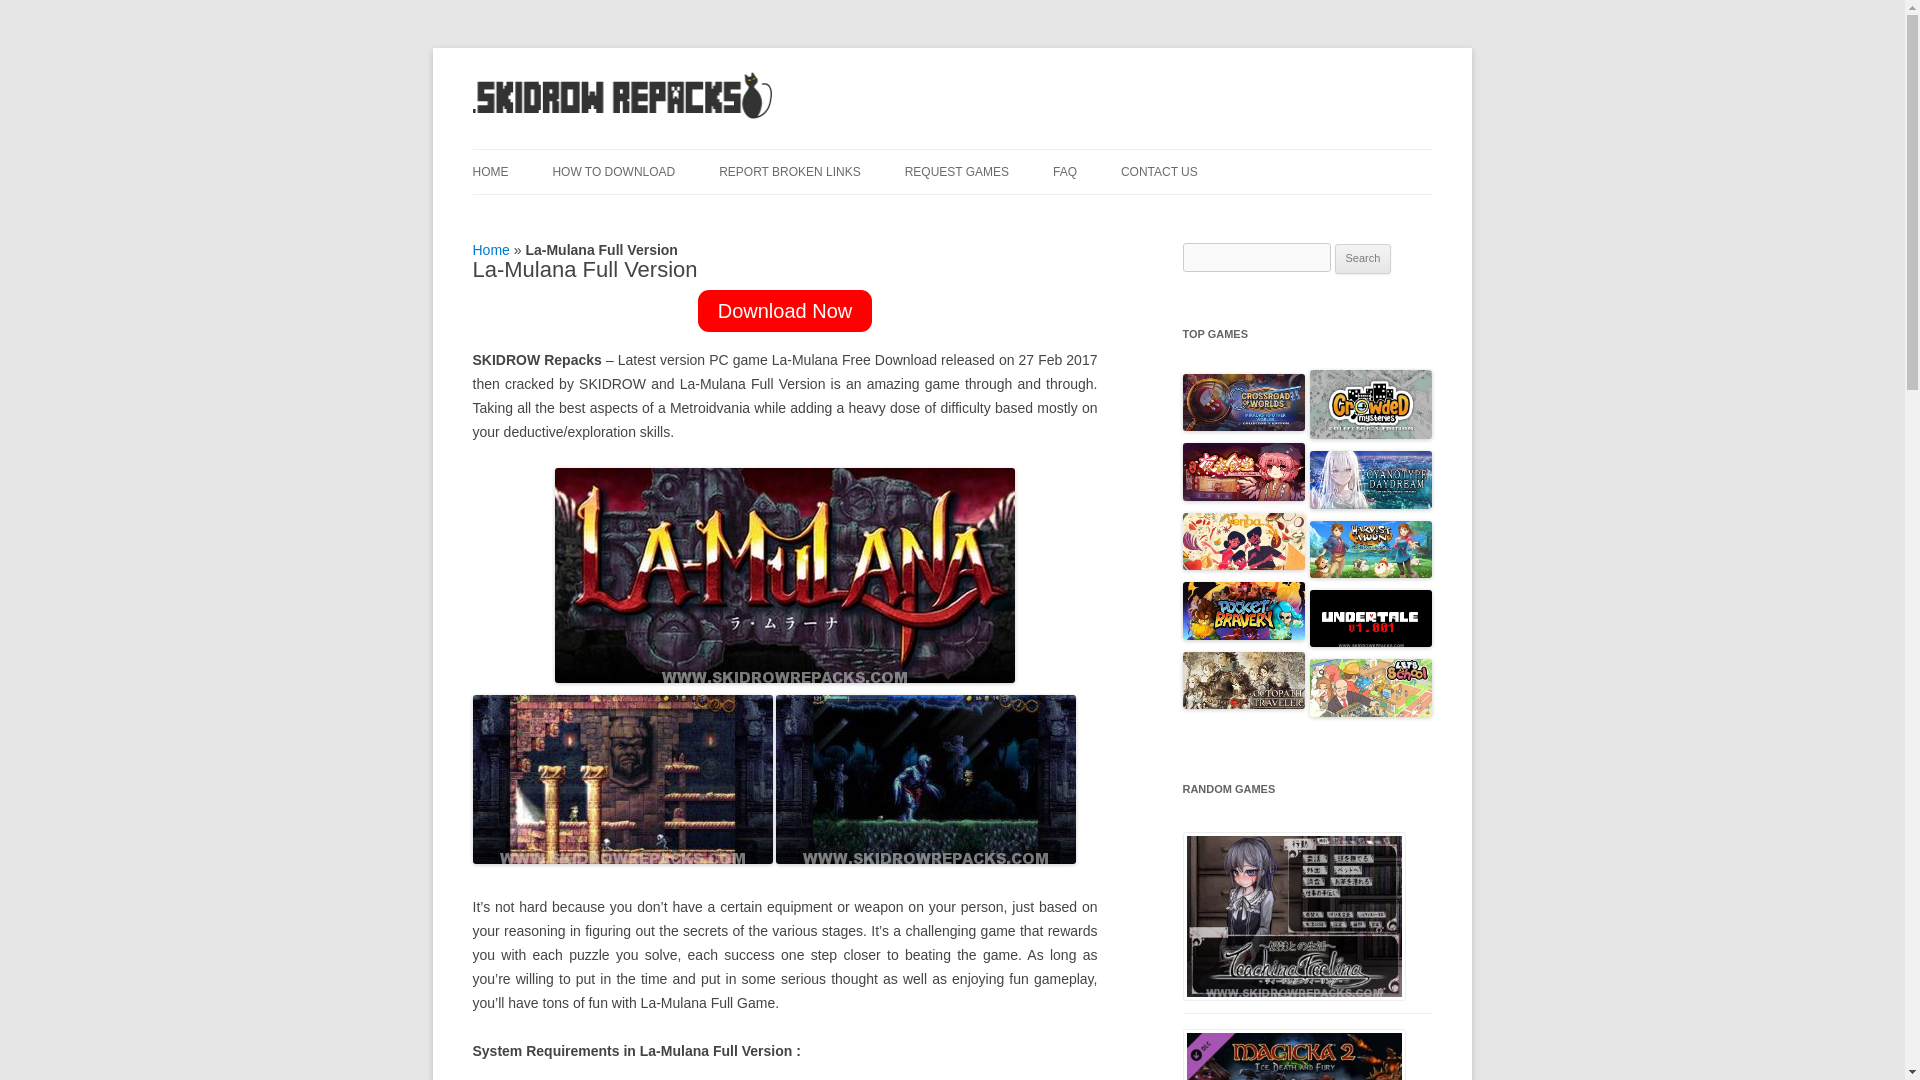  I want to click on REQUEST GAMES, so click(956, 172).